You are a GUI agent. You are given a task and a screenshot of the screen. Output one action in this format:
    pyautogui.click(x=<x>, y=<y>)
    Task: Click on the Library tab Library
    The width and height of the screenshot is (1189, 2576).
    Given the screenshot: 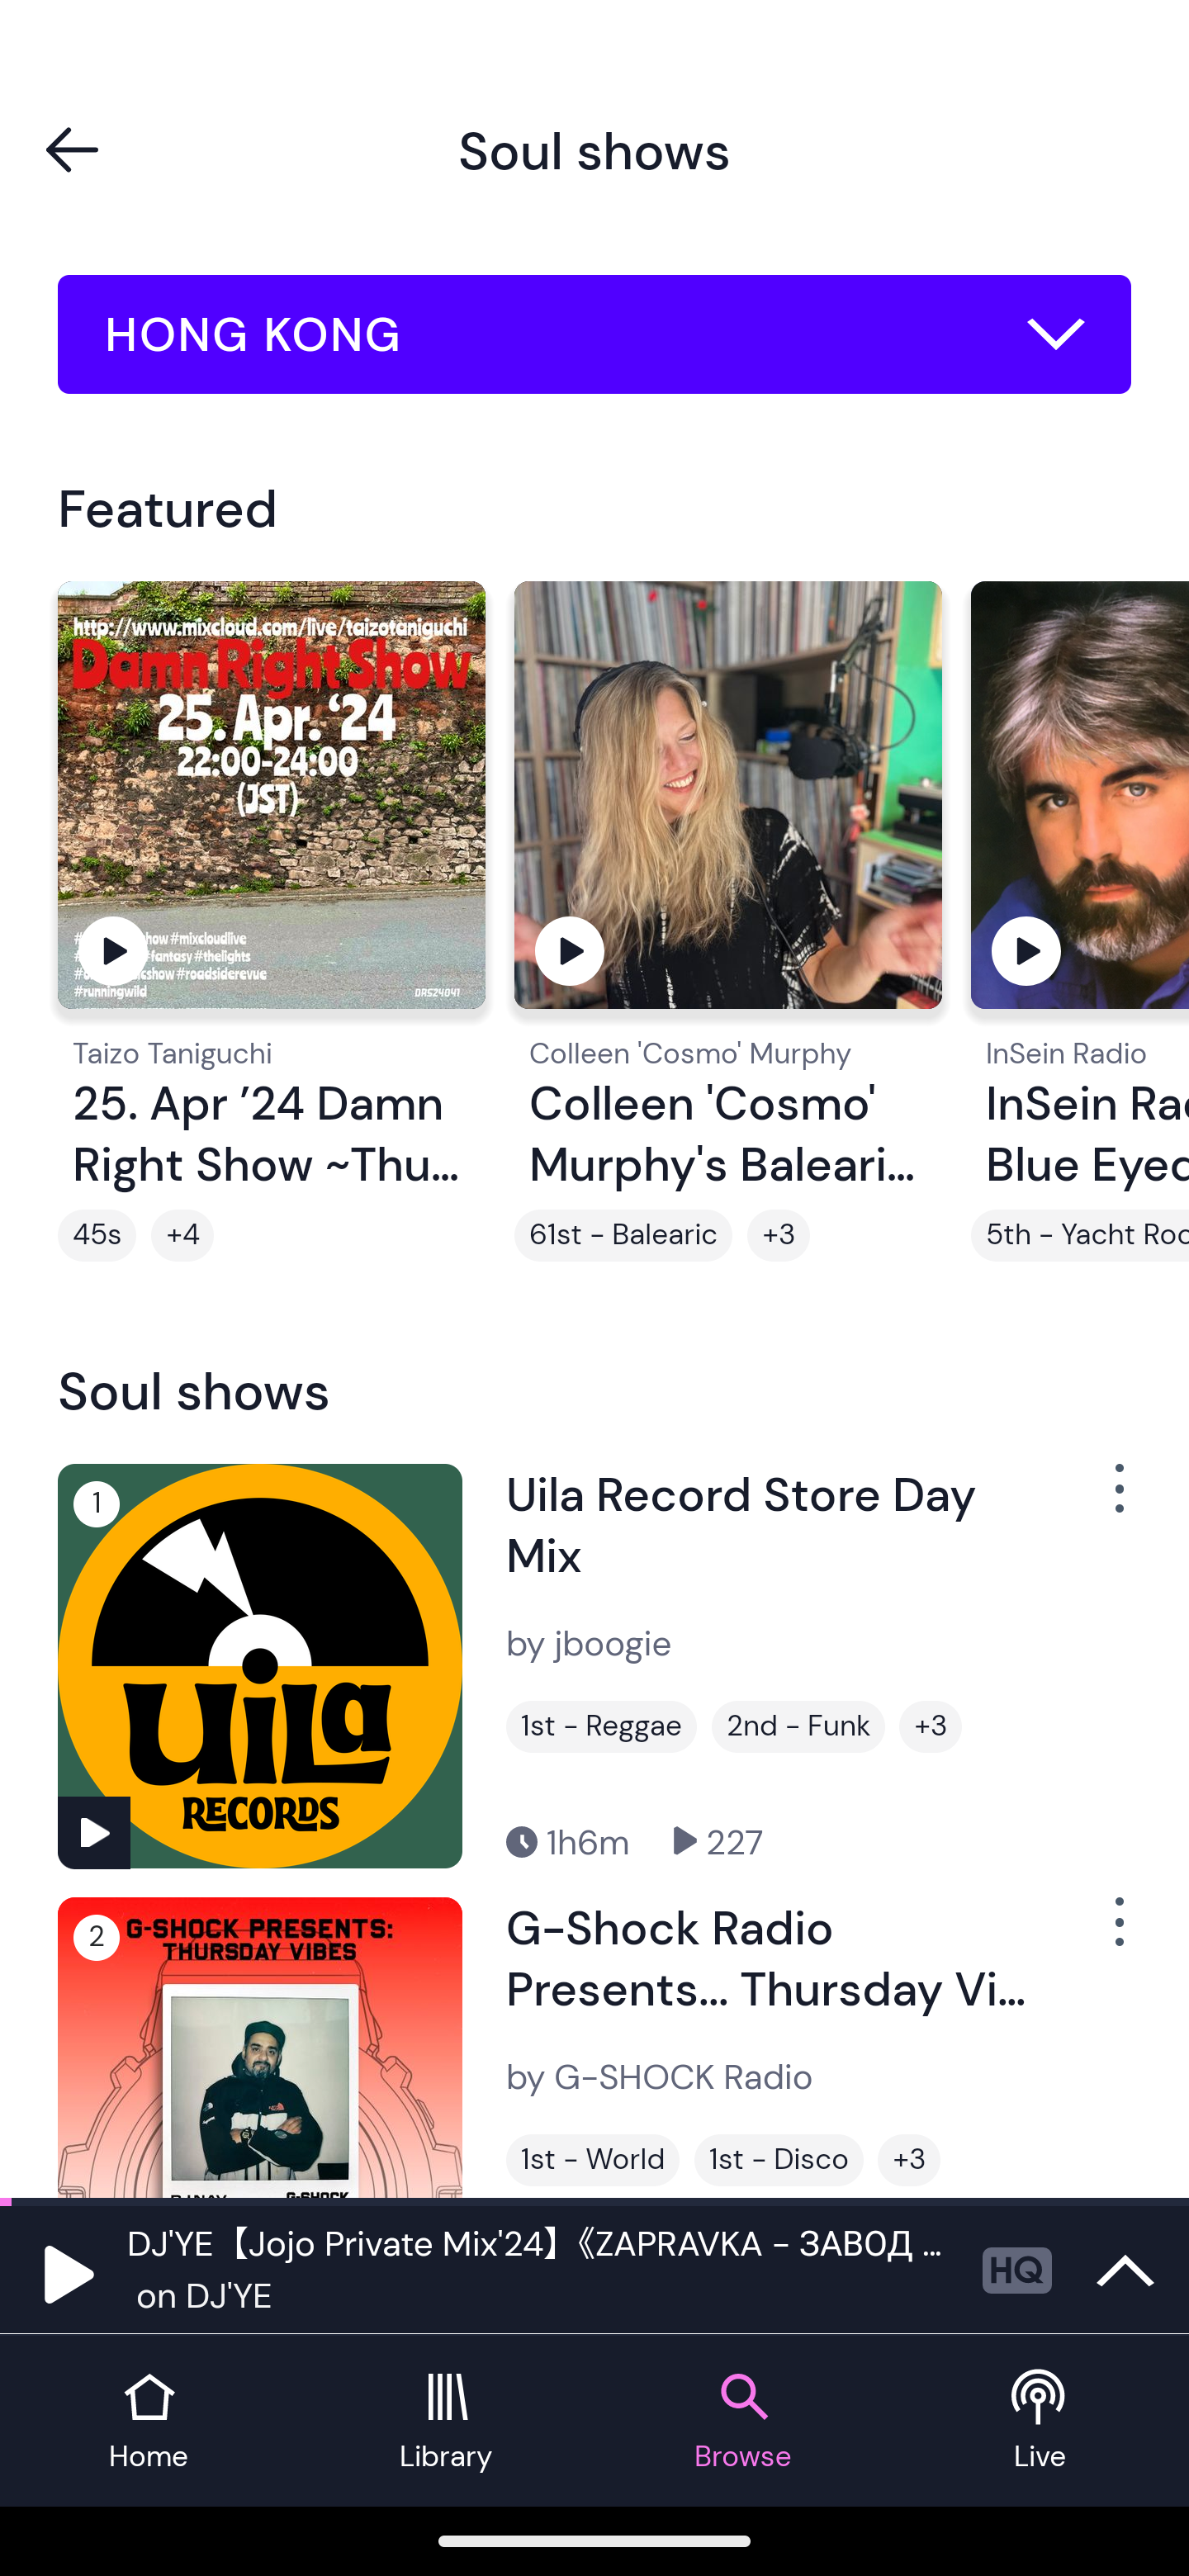 What is the action you would take?
    pyautogui.click(x=446, y=2421)
    